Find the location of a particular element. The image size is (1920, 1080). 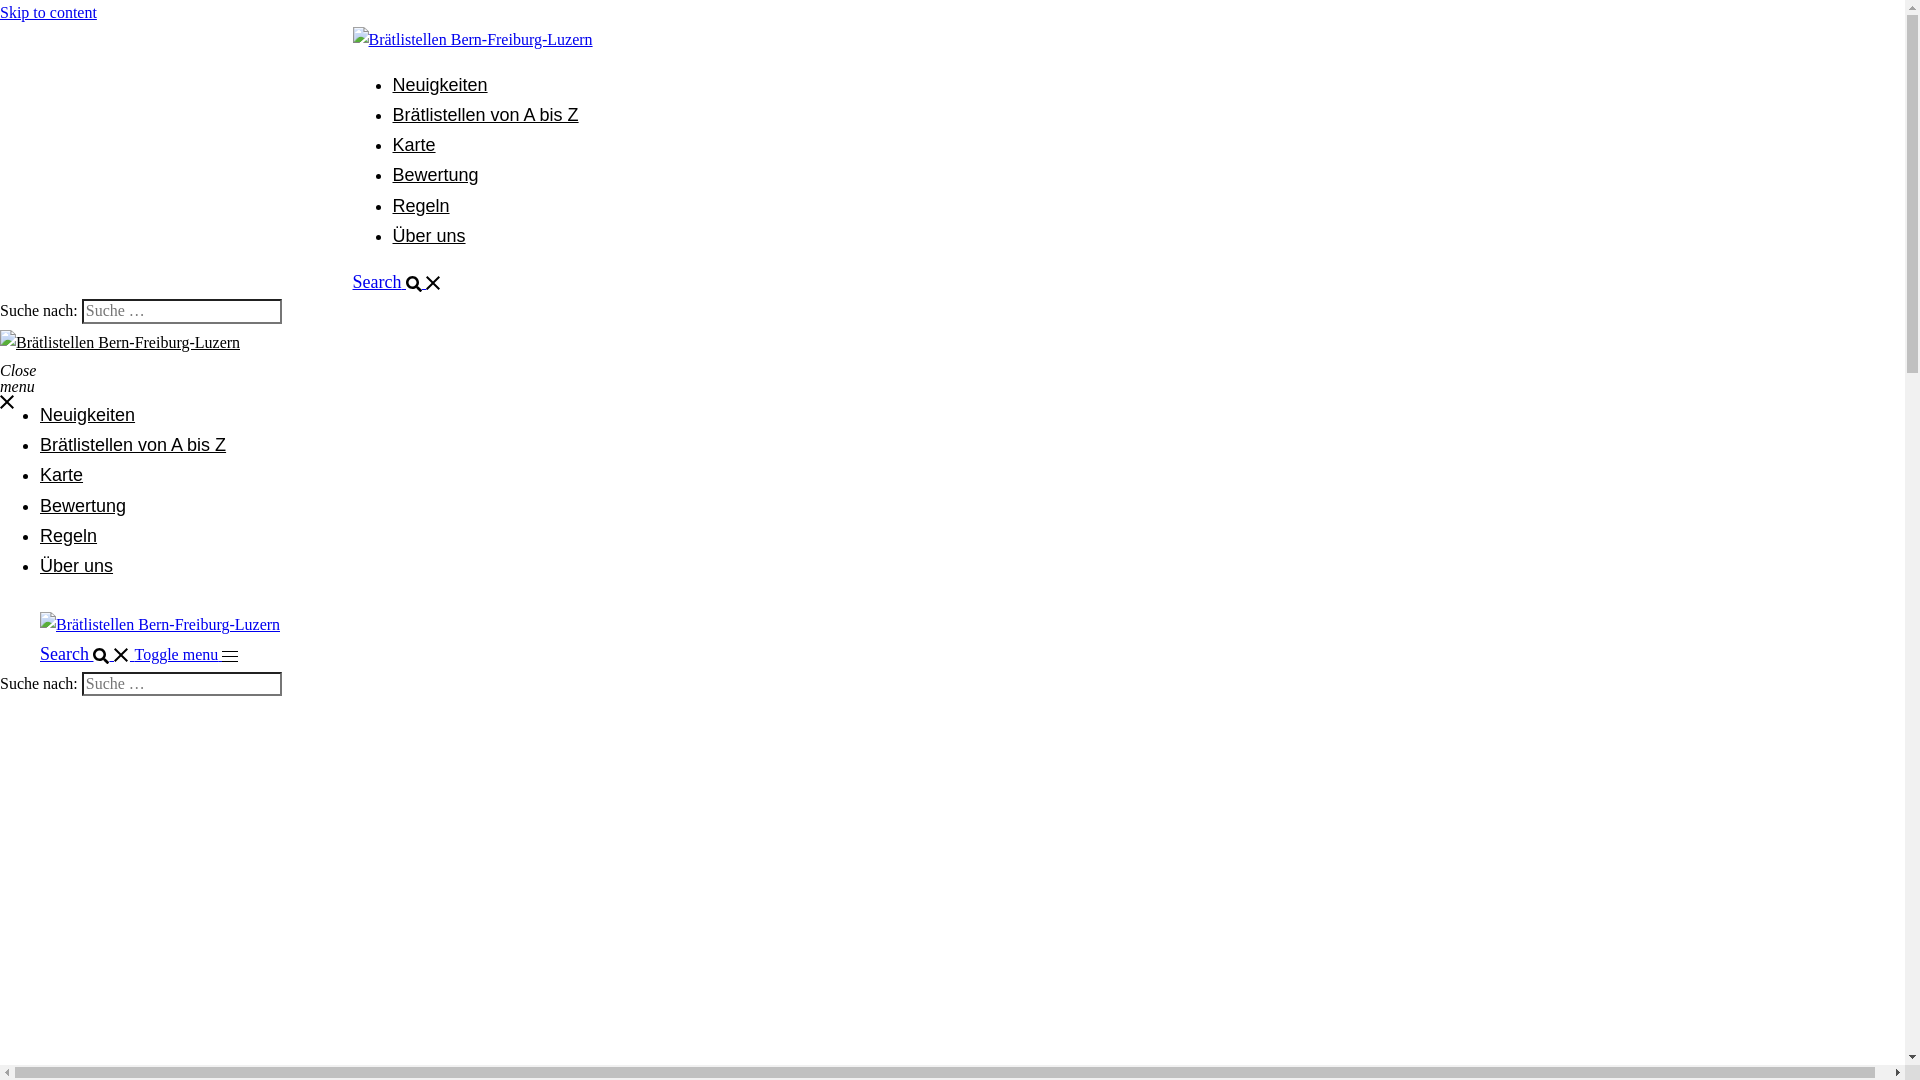

Suche is located at coordinates (325, 312).